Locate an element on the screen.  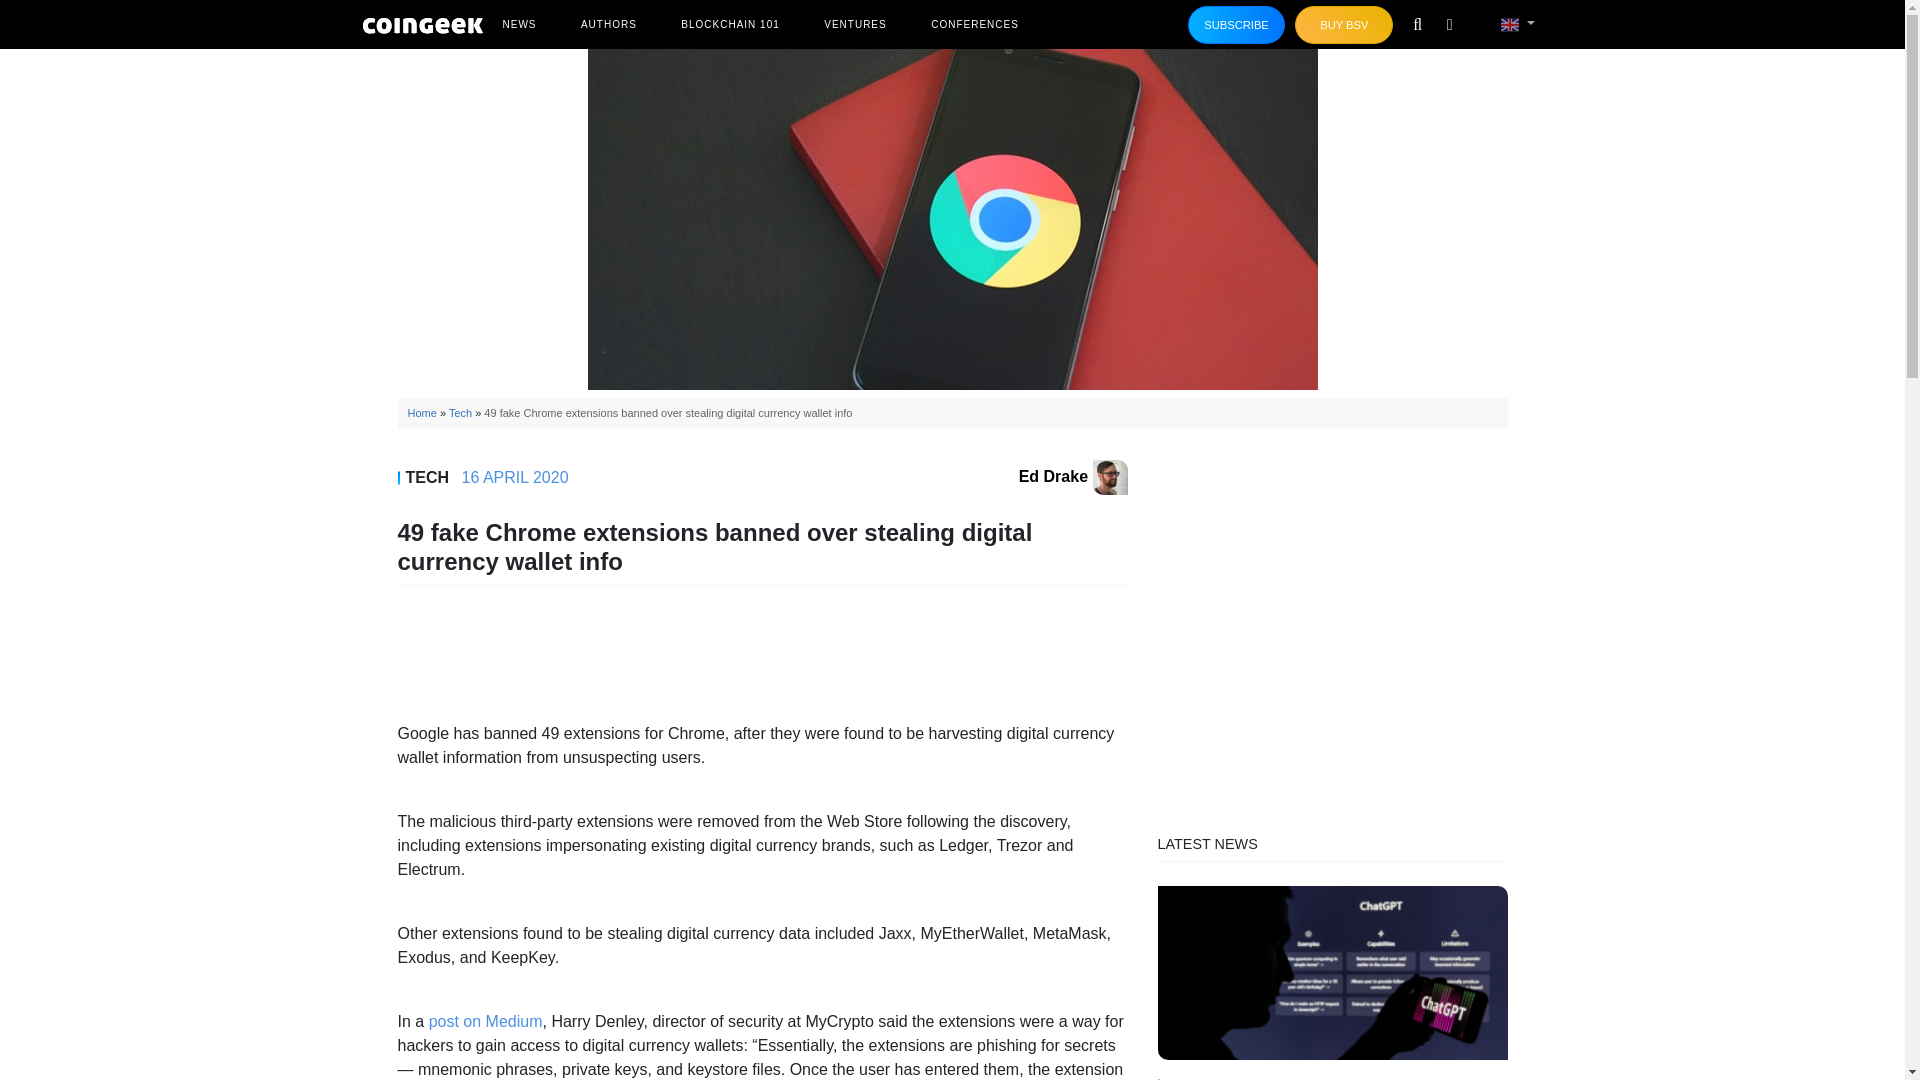
AUTHORS is located at coordinates (608, 24).